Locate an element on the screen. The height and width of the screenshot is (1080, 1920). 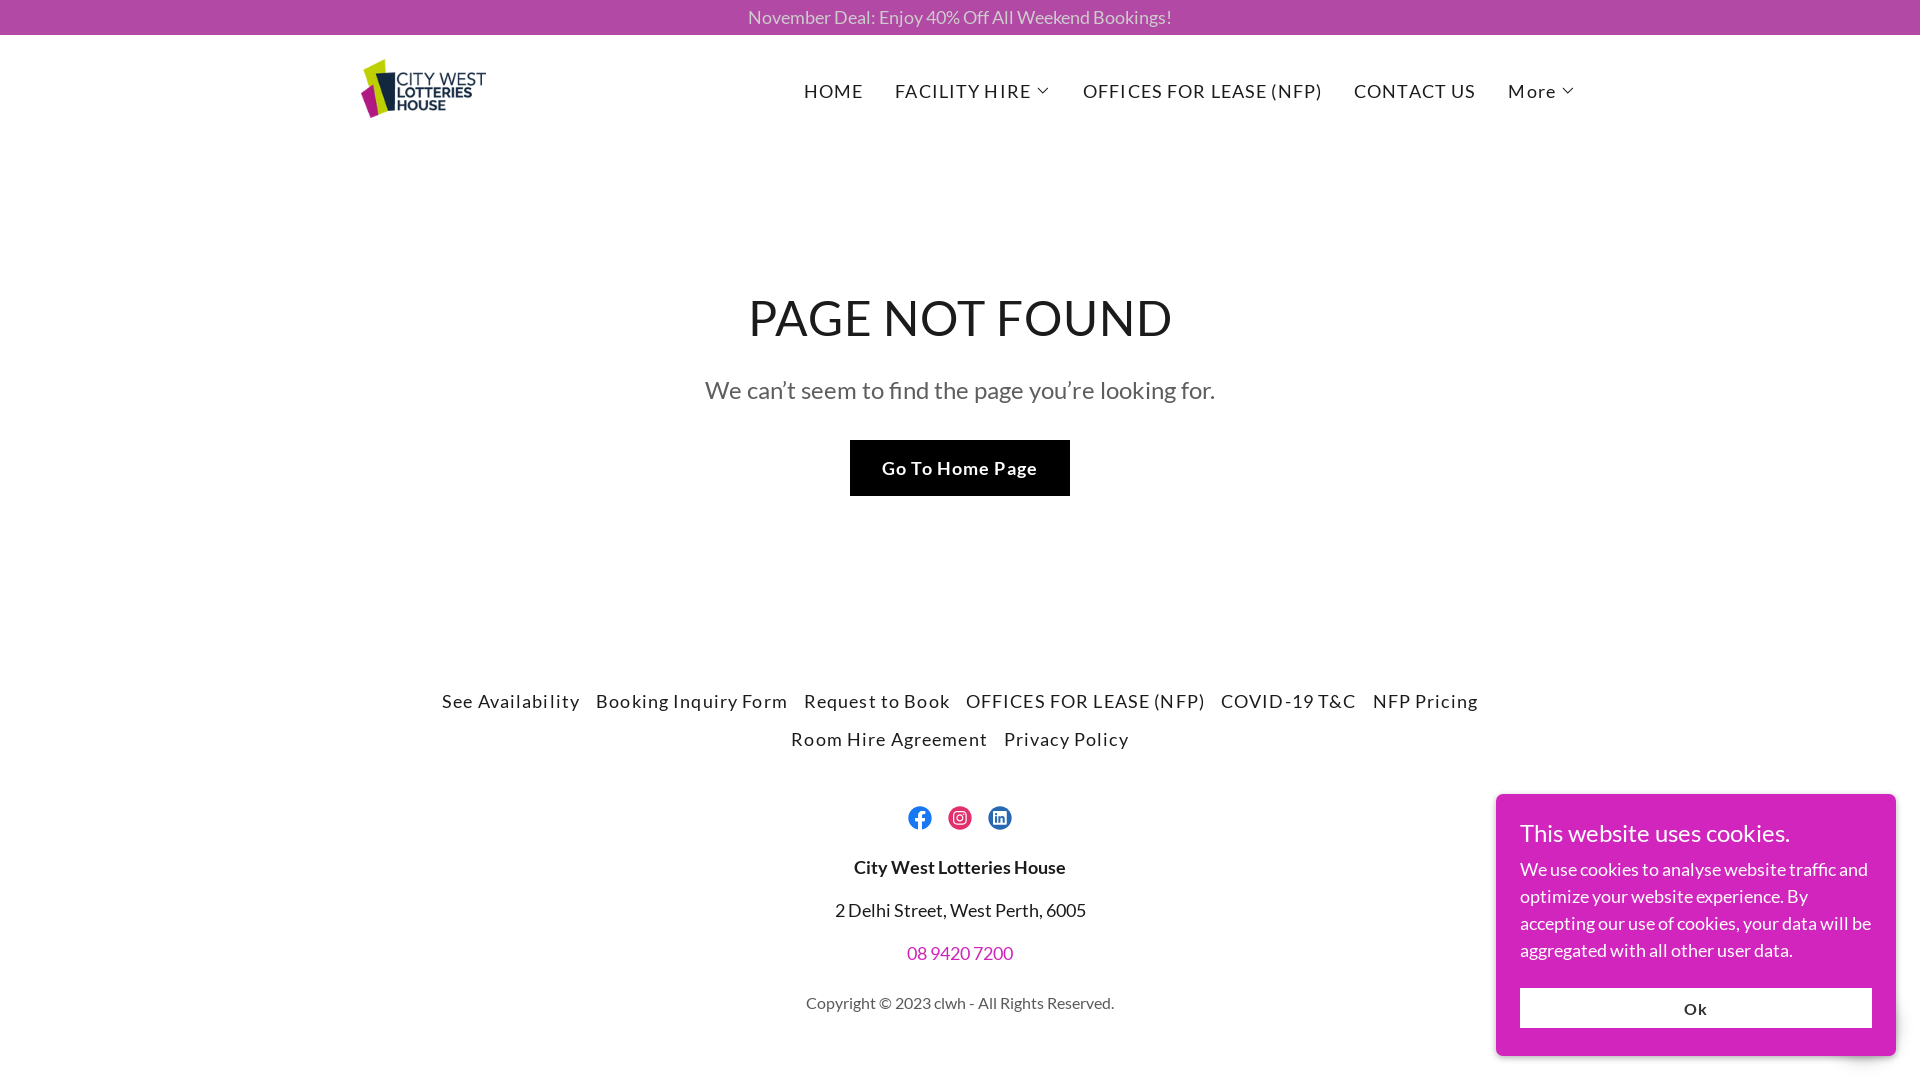
OFFICES FOR LEASE (NFP) is located at coordinates (1086, 701).